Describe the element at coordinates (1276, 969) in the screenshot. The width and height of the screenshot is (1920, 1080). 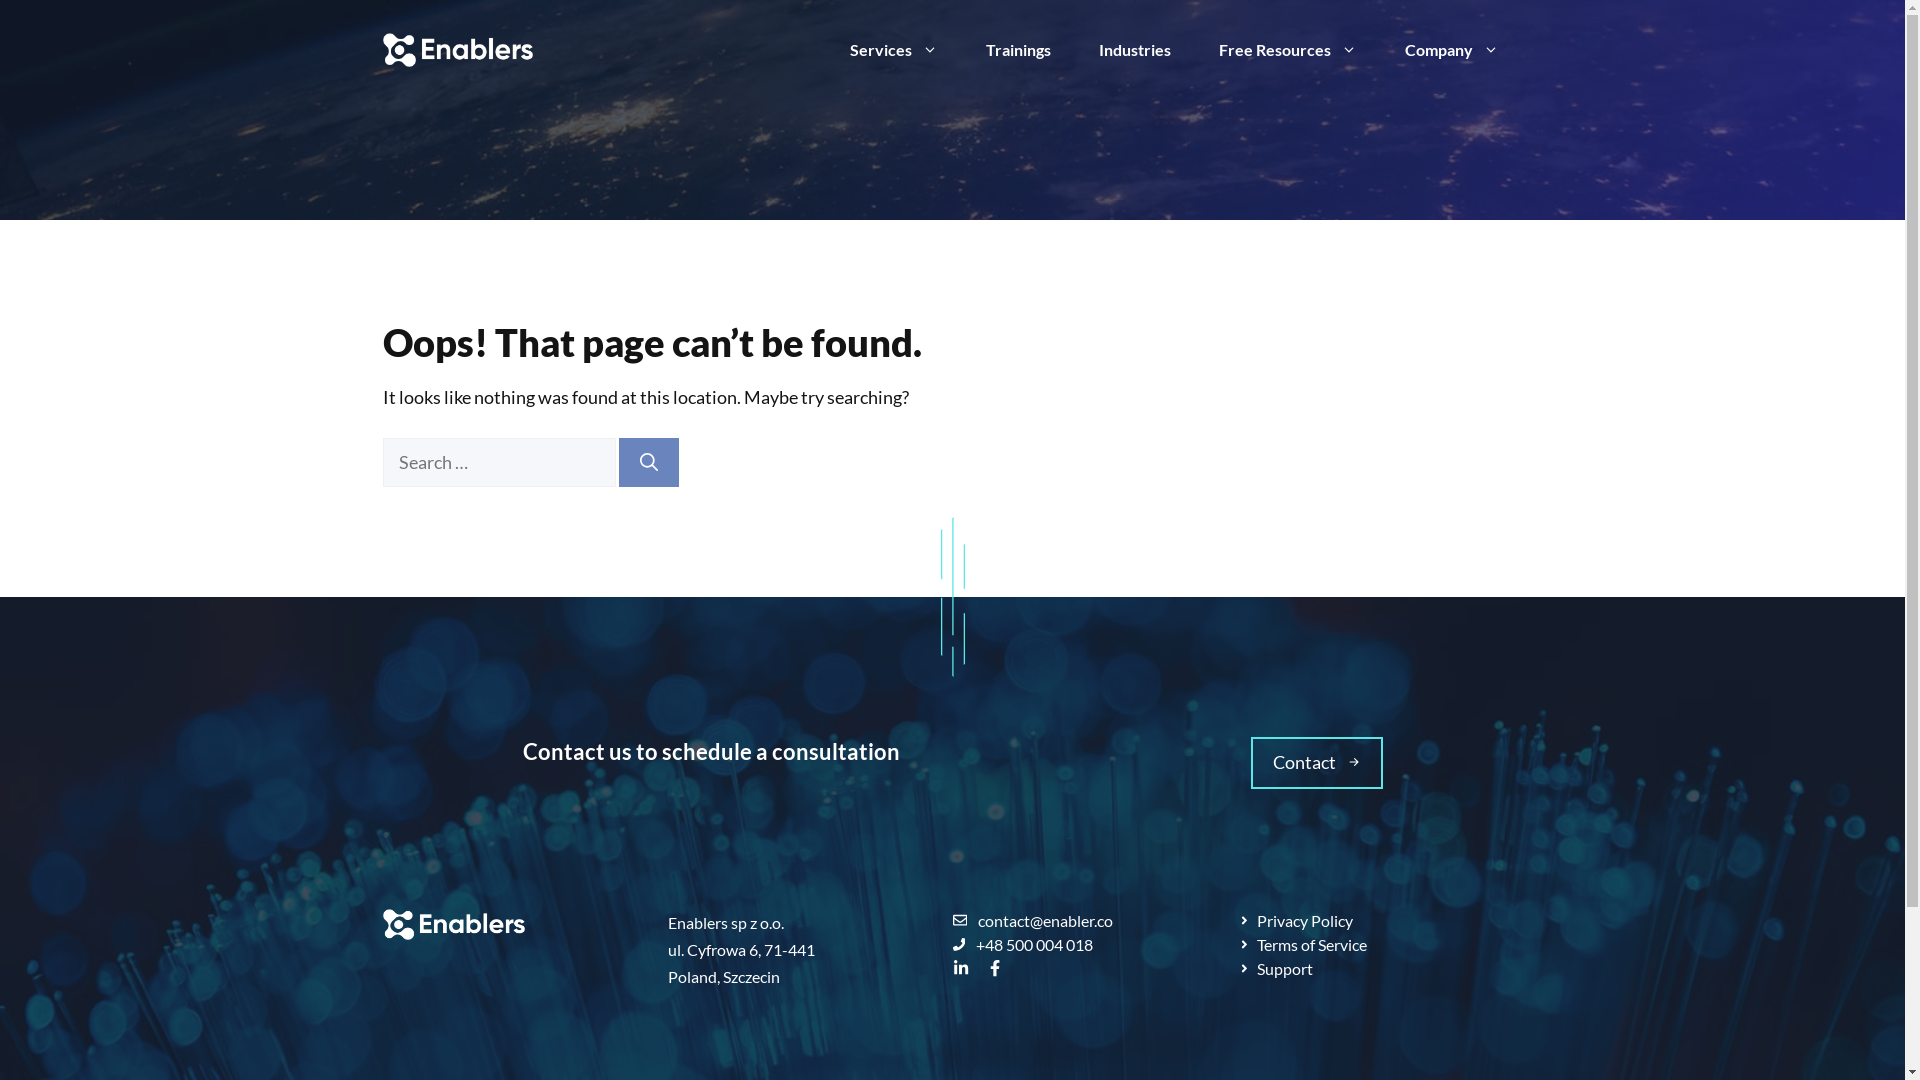
I see `Support` at that location.